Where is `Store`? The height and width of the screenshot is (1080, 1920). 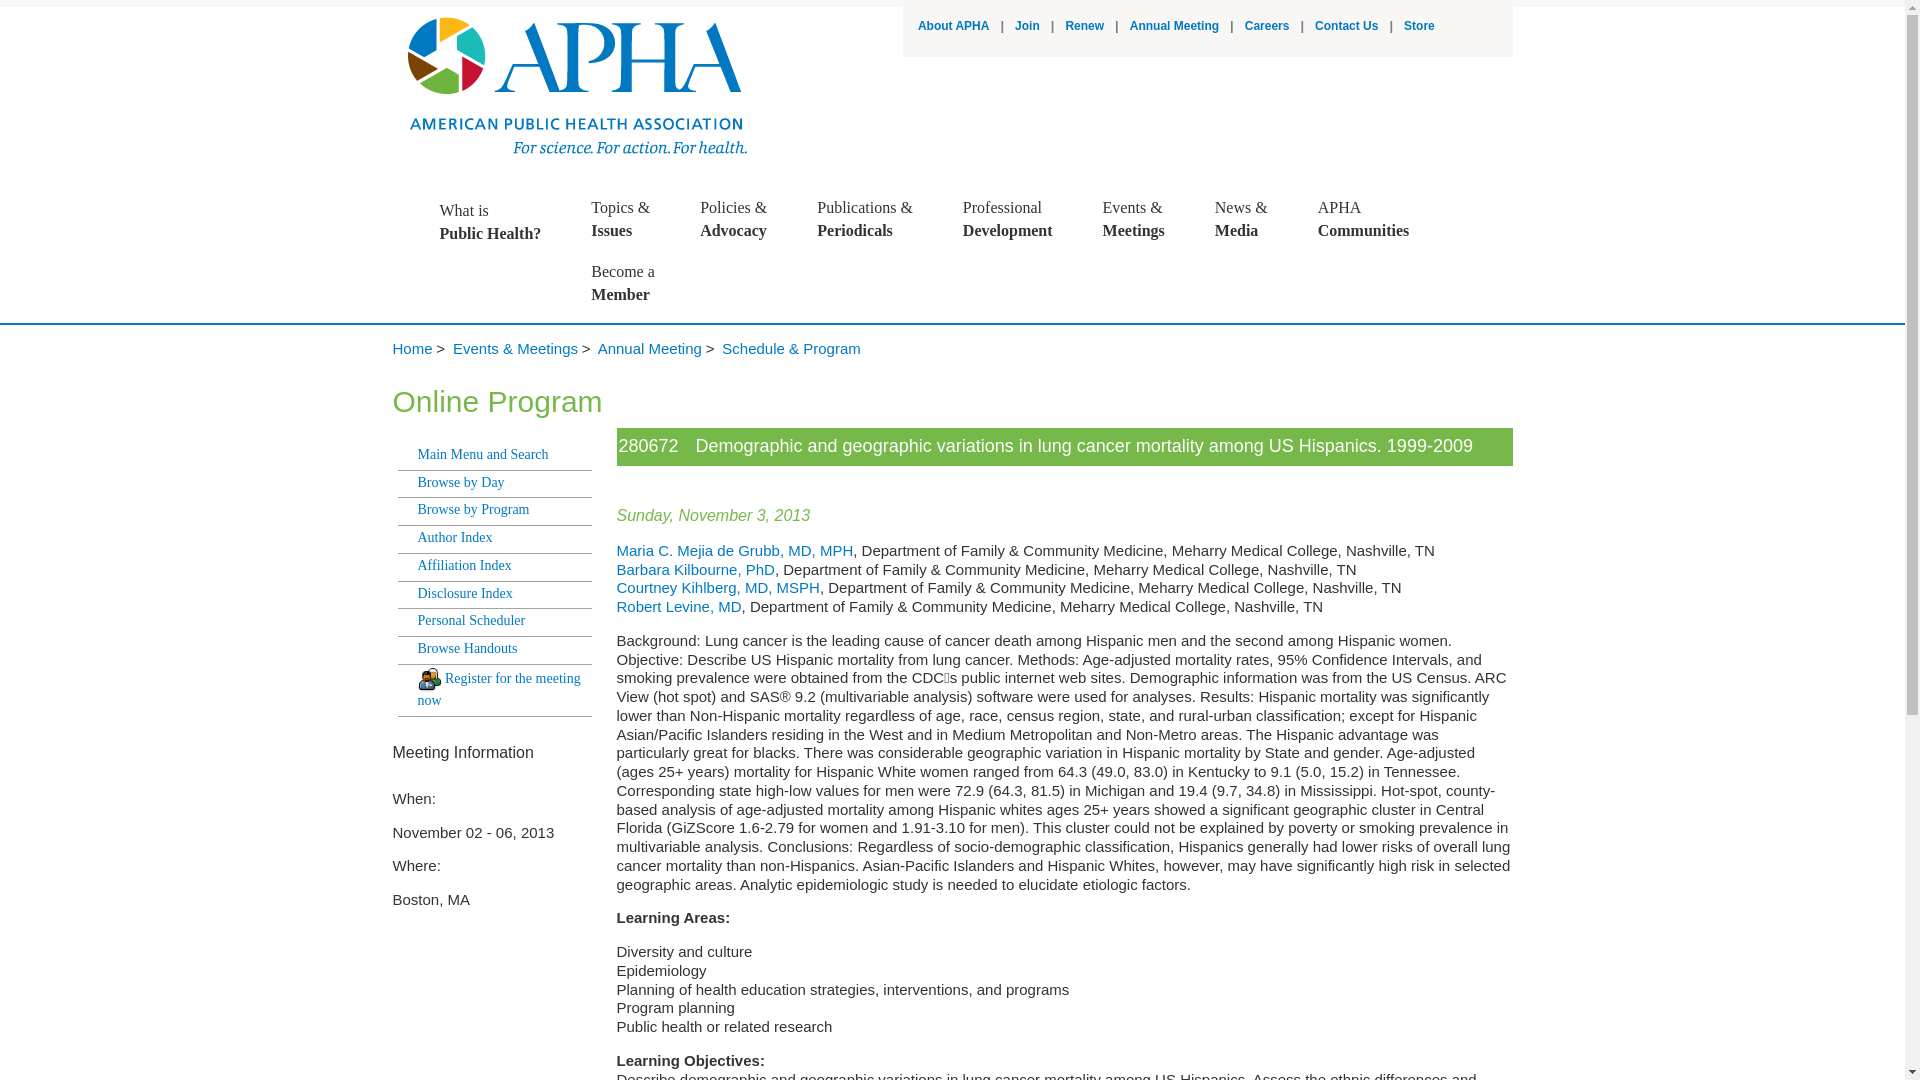 Store is located at coordinates (1346, 26).